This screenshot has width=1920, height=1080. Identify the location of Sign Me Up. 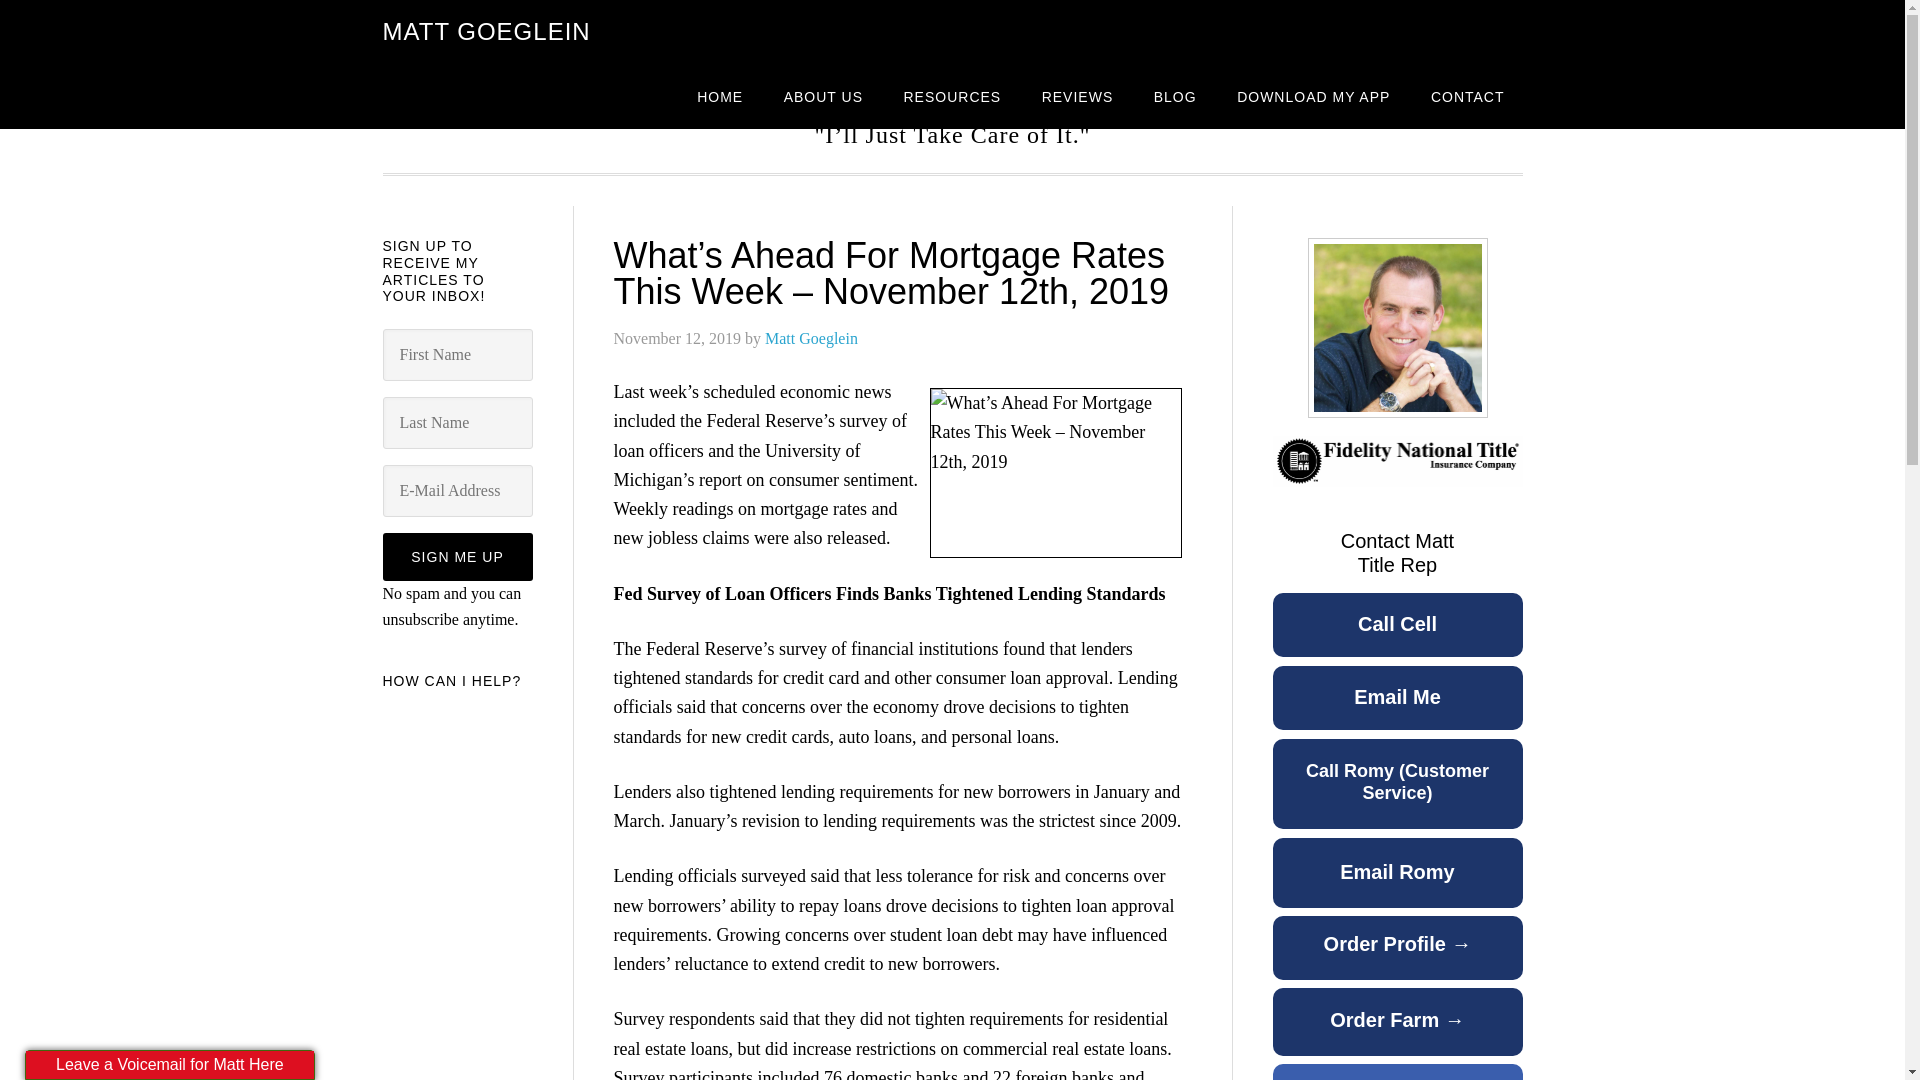
(456, 557).